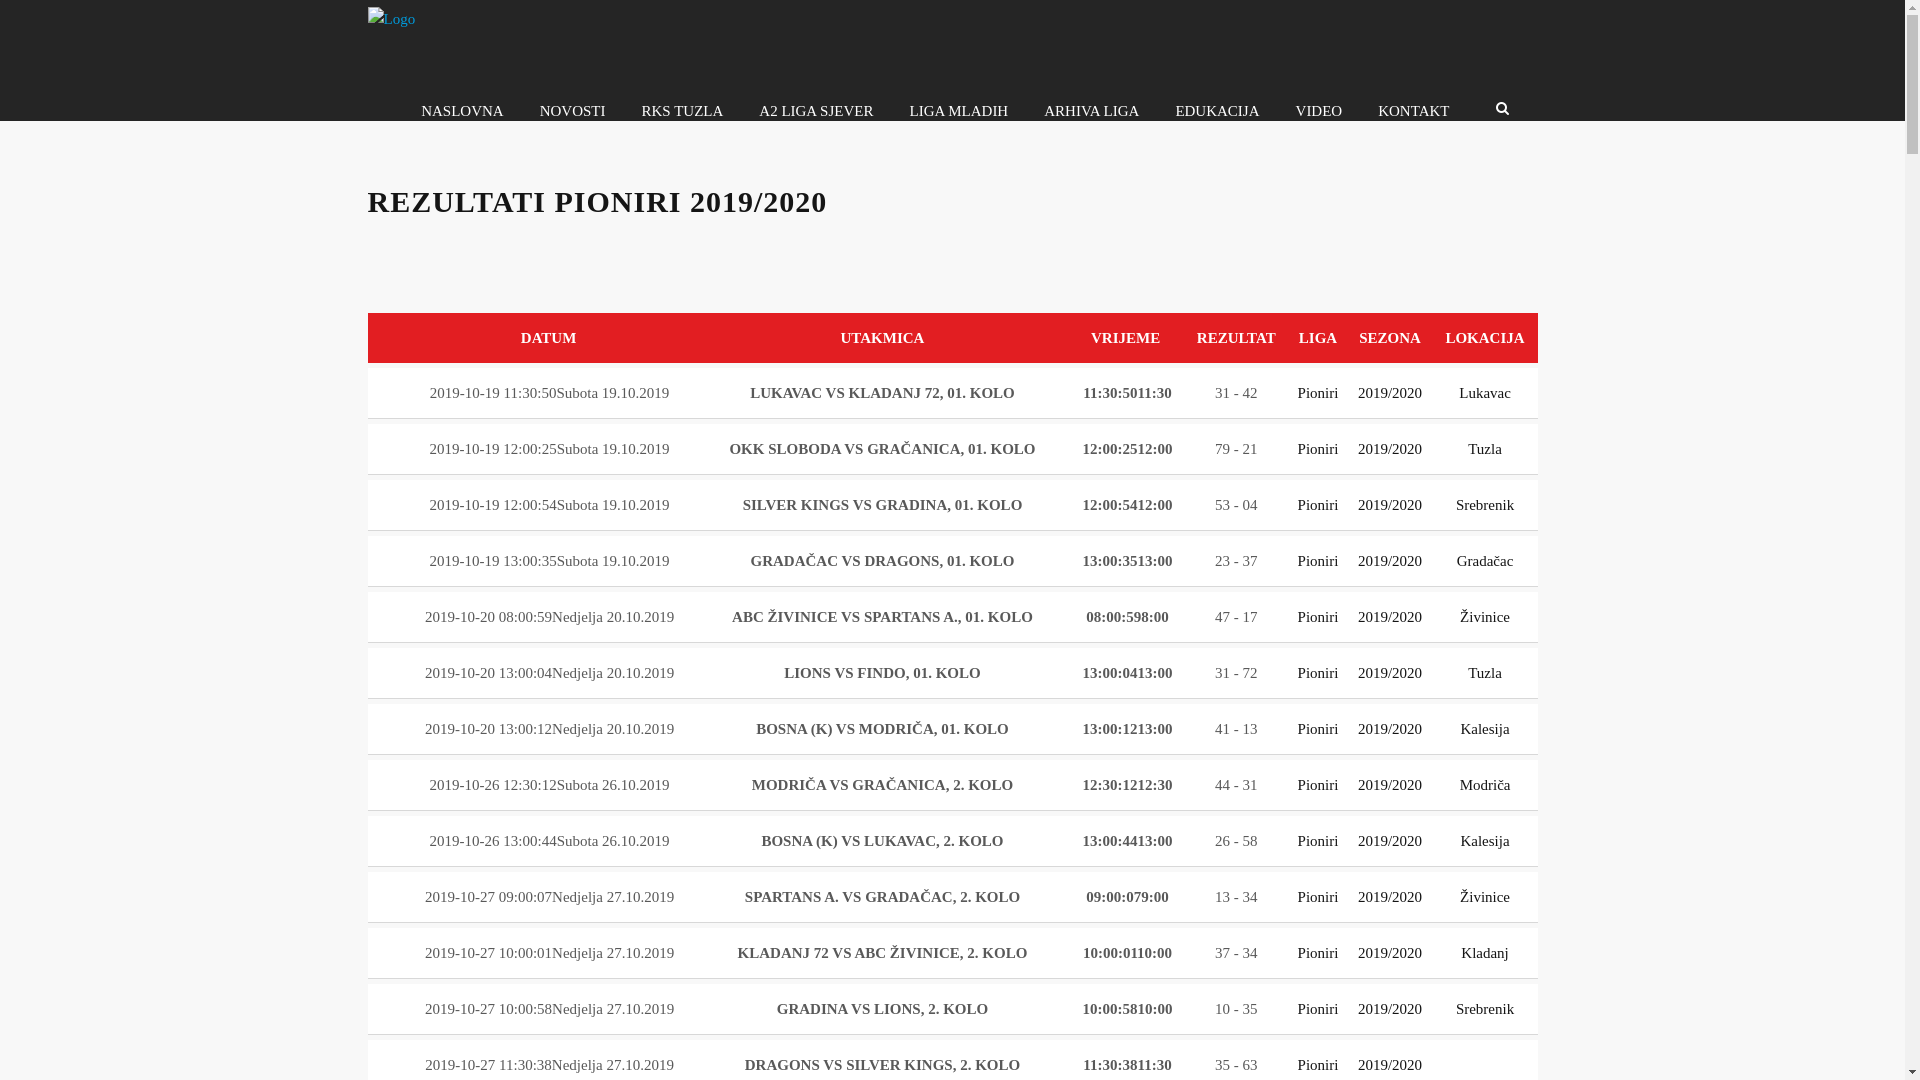 The width and height of the screenshot is (1920, 1080). I want to click on 10 - 35, so click(1236, 1009).